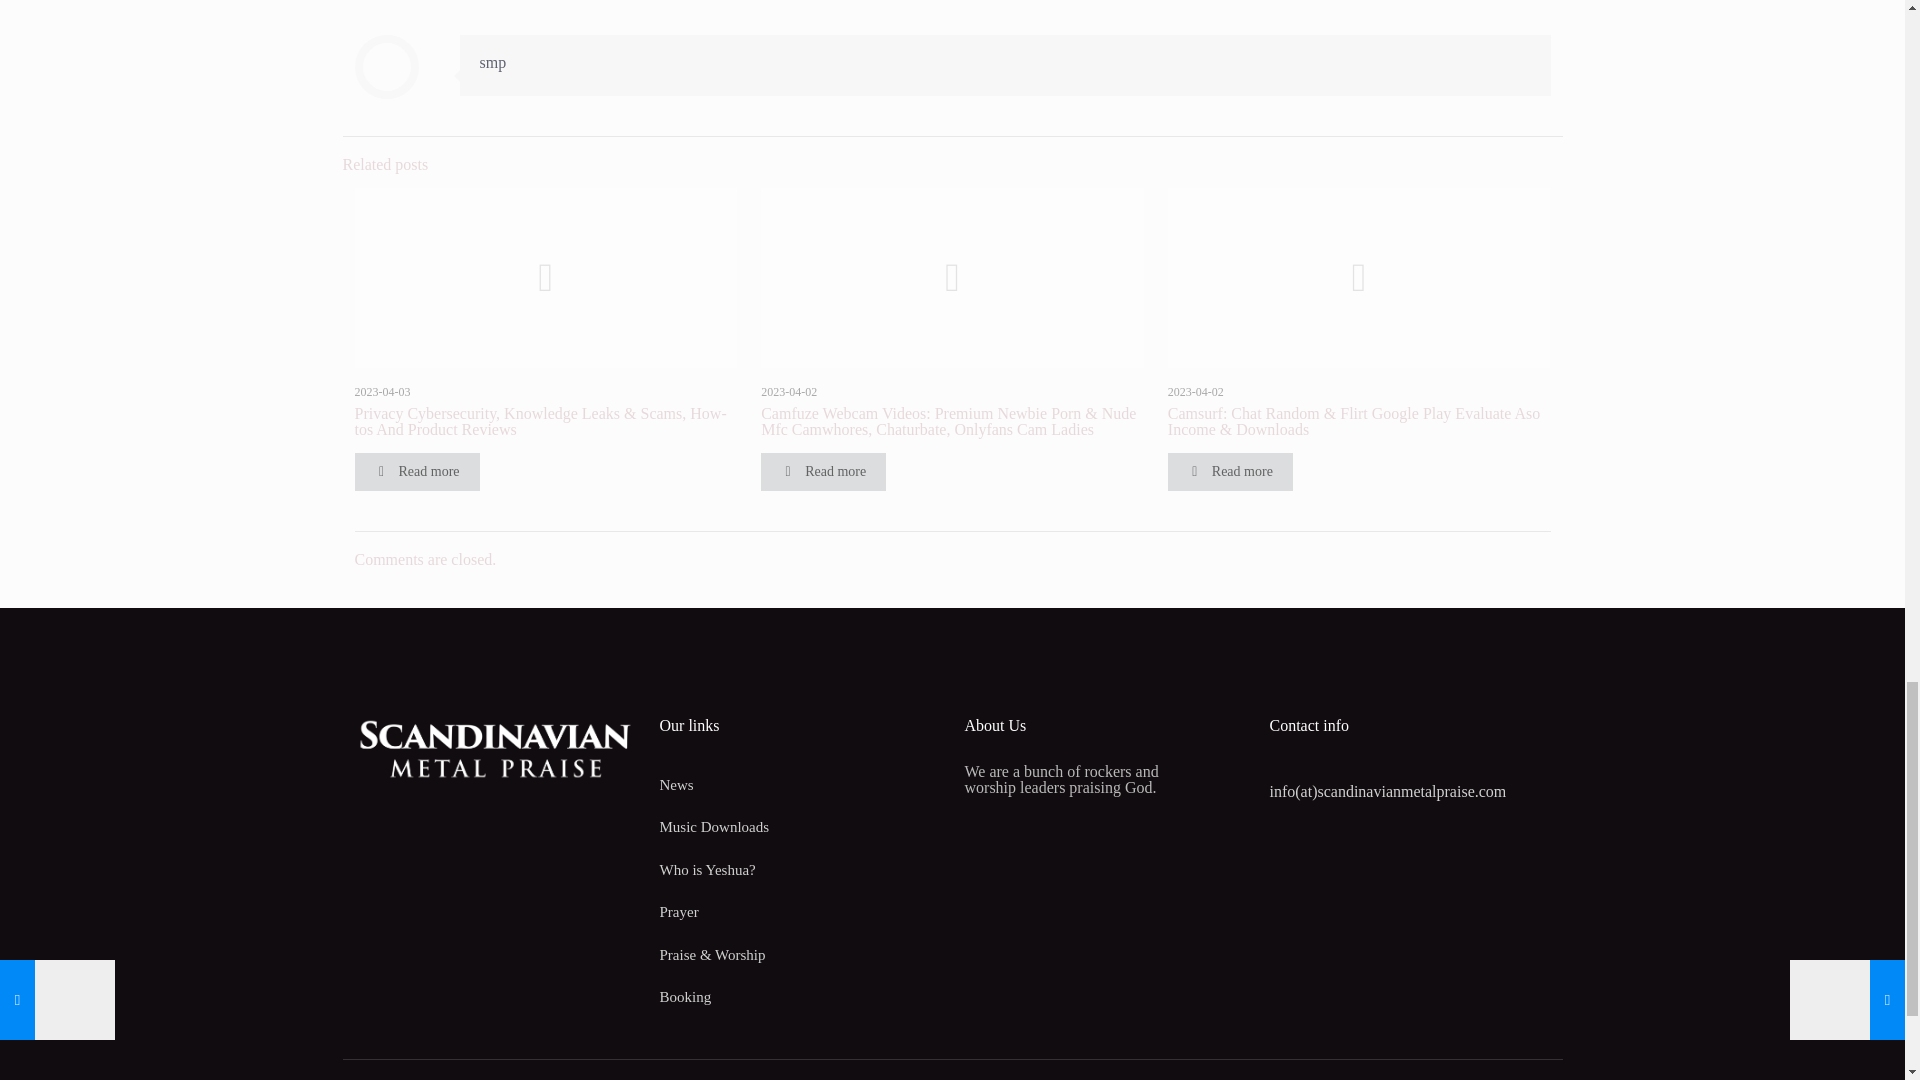  What do you see at coordinates (800, 826) in the screenshot?
I see `Music Downloads` at bounding box center [800, 826].